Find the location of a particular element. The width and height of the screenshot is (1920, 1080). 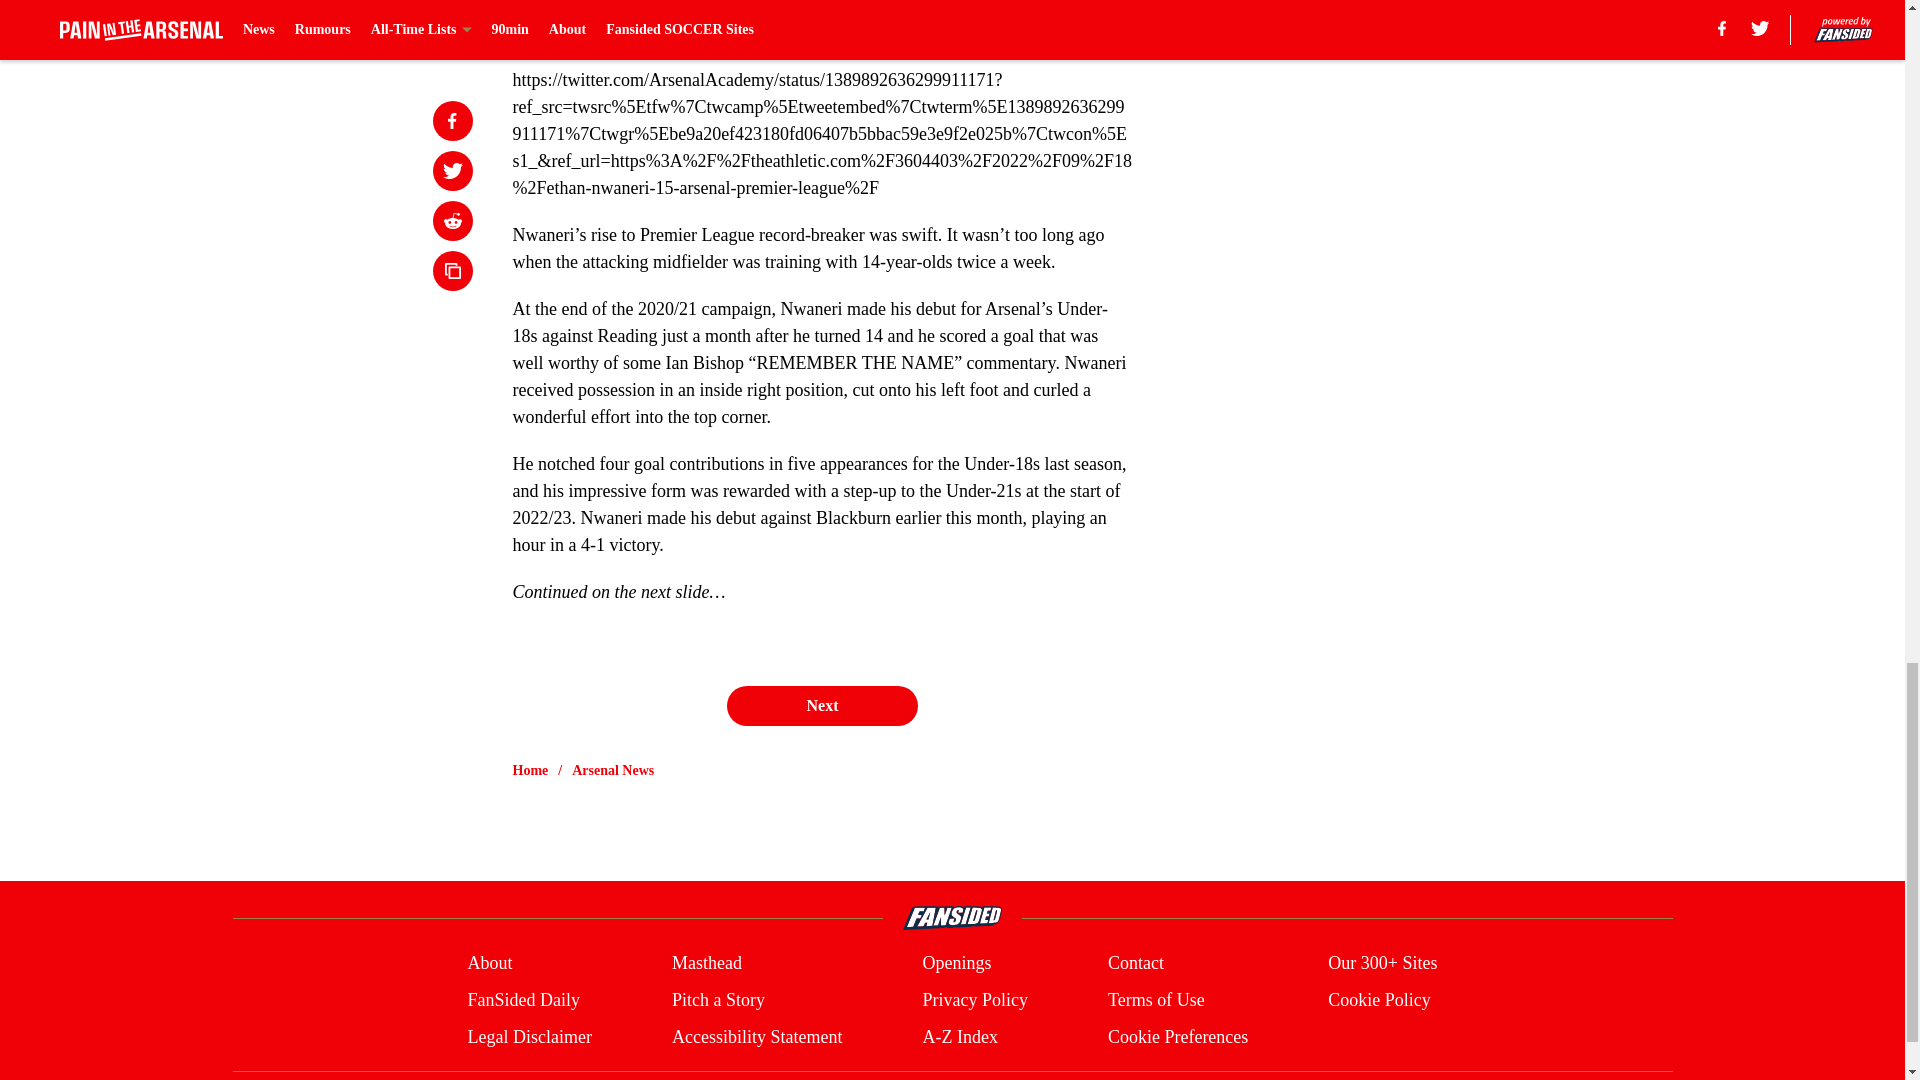

Masthead is located at coordinates (706, 964).